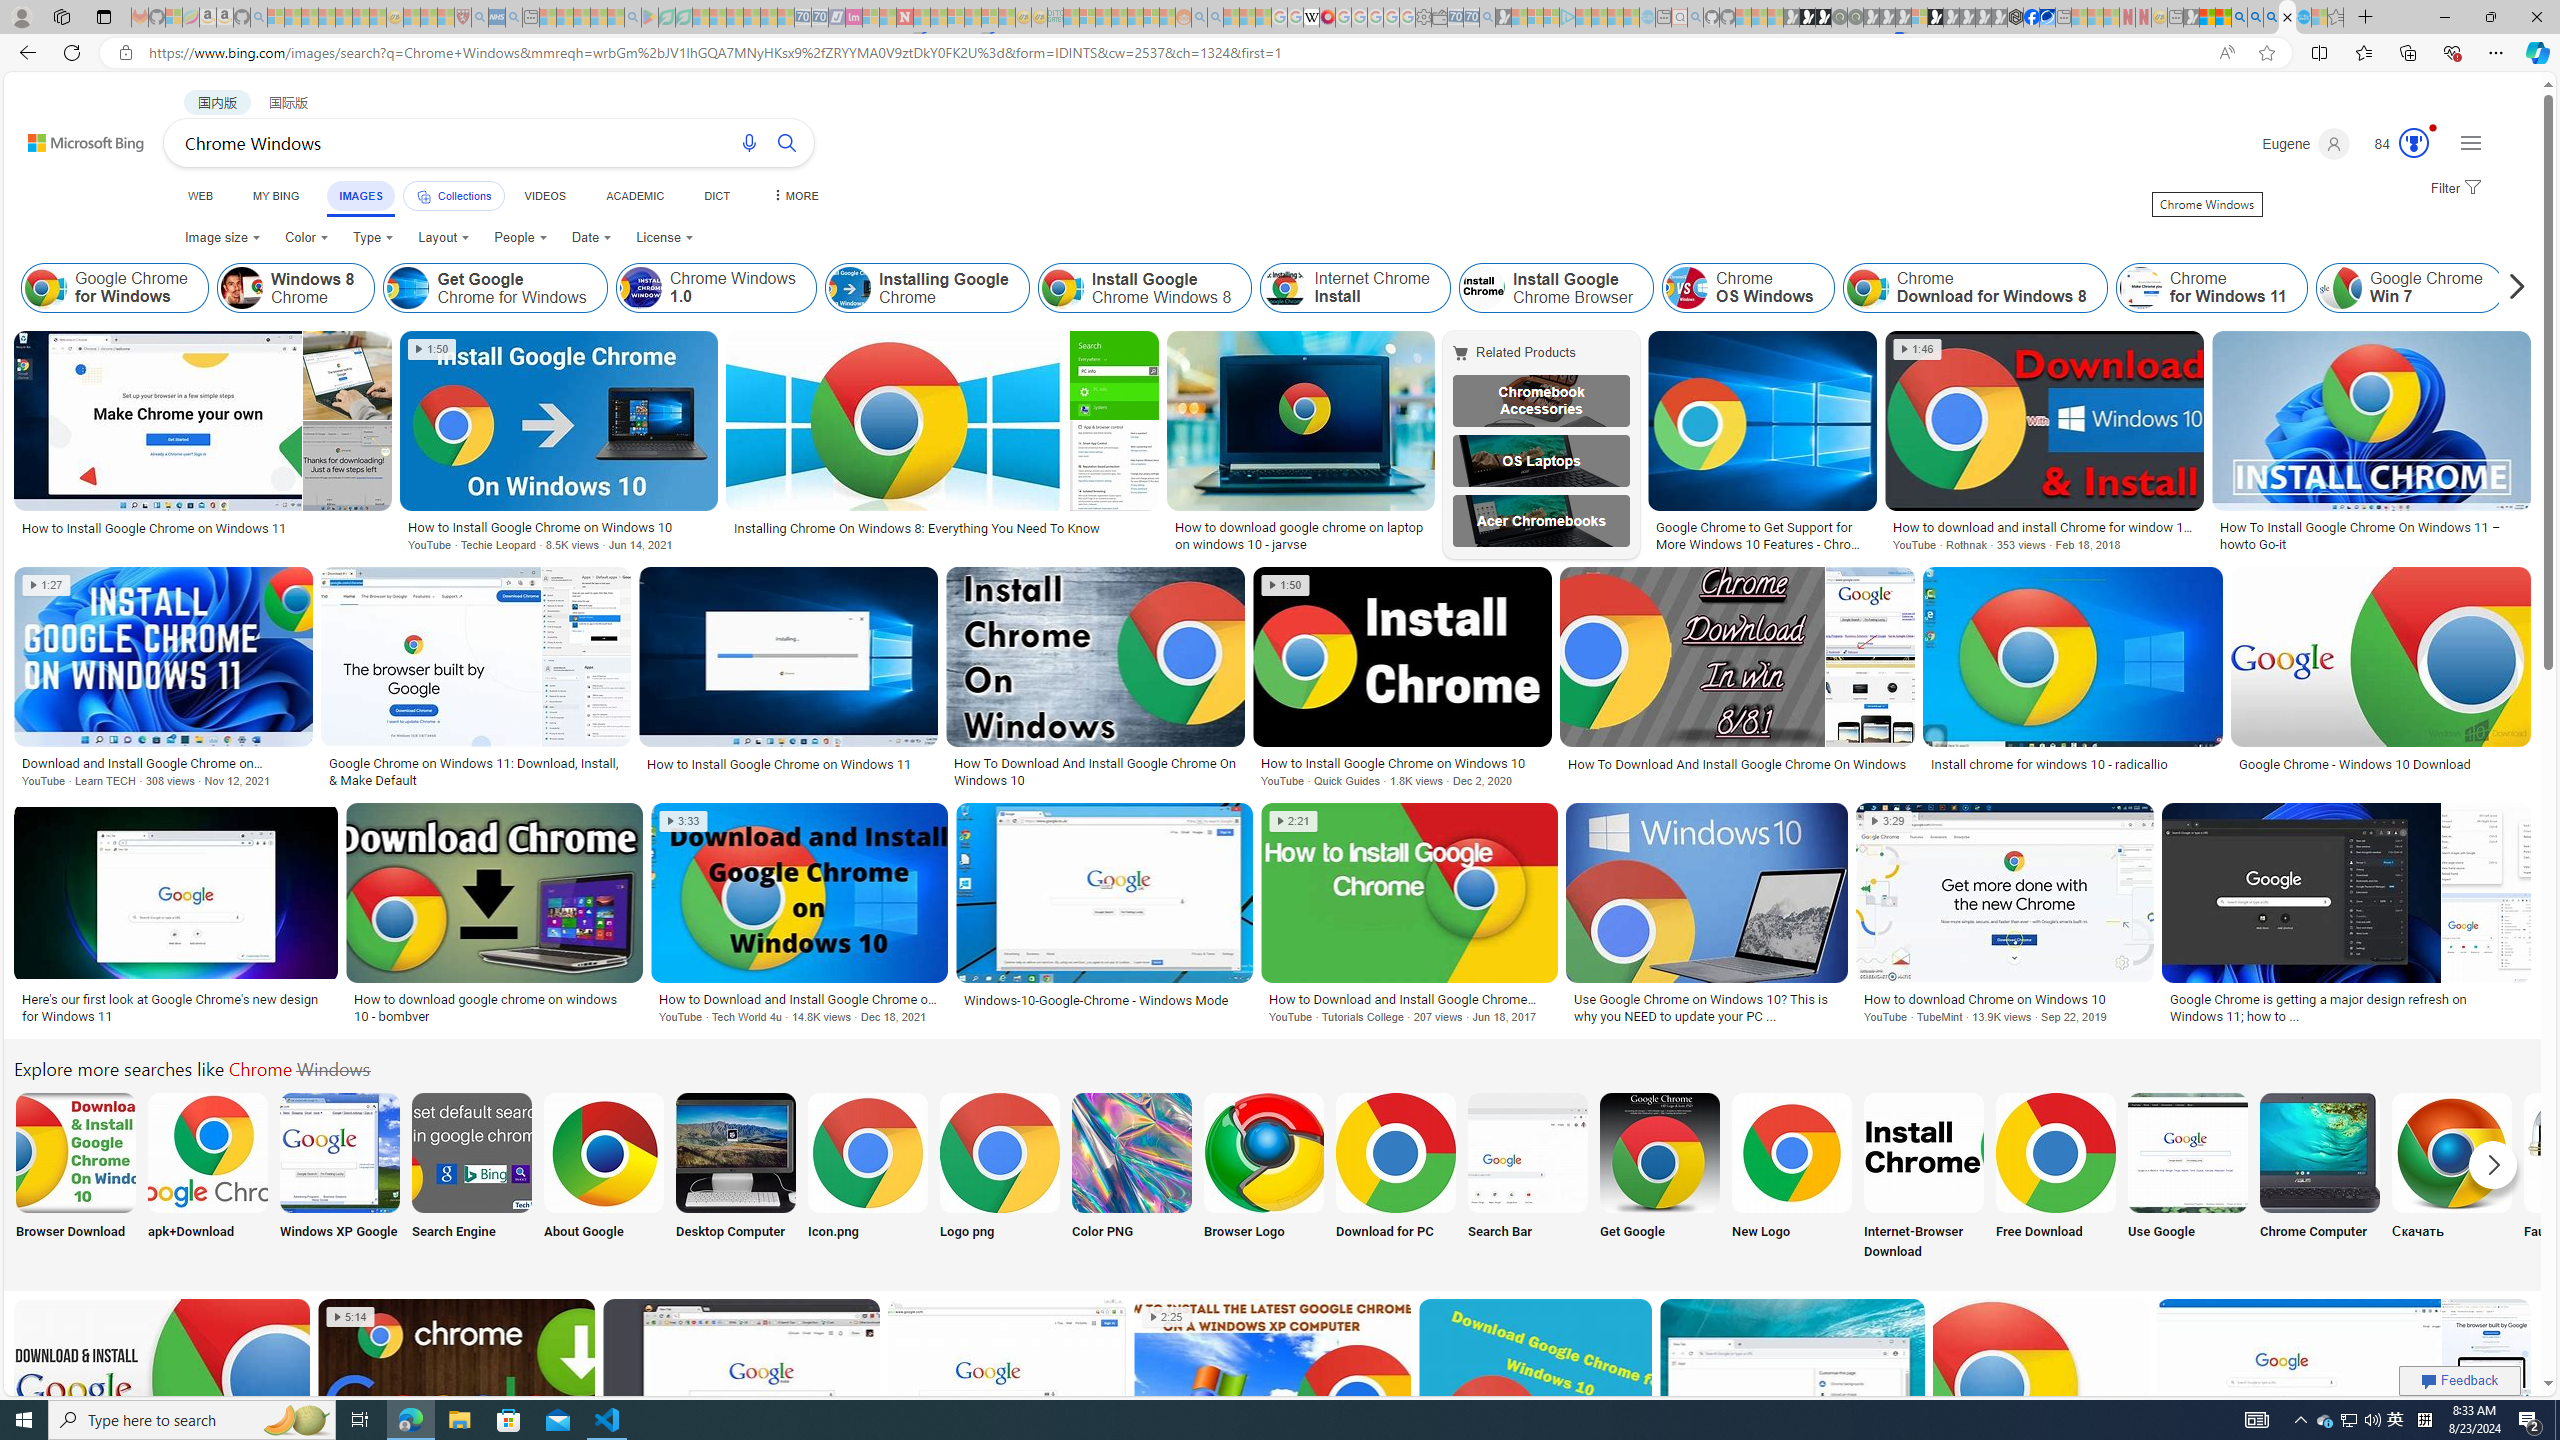  I want to click on How To Download And Install Google Chrome On Windows, so click(1736, 764).